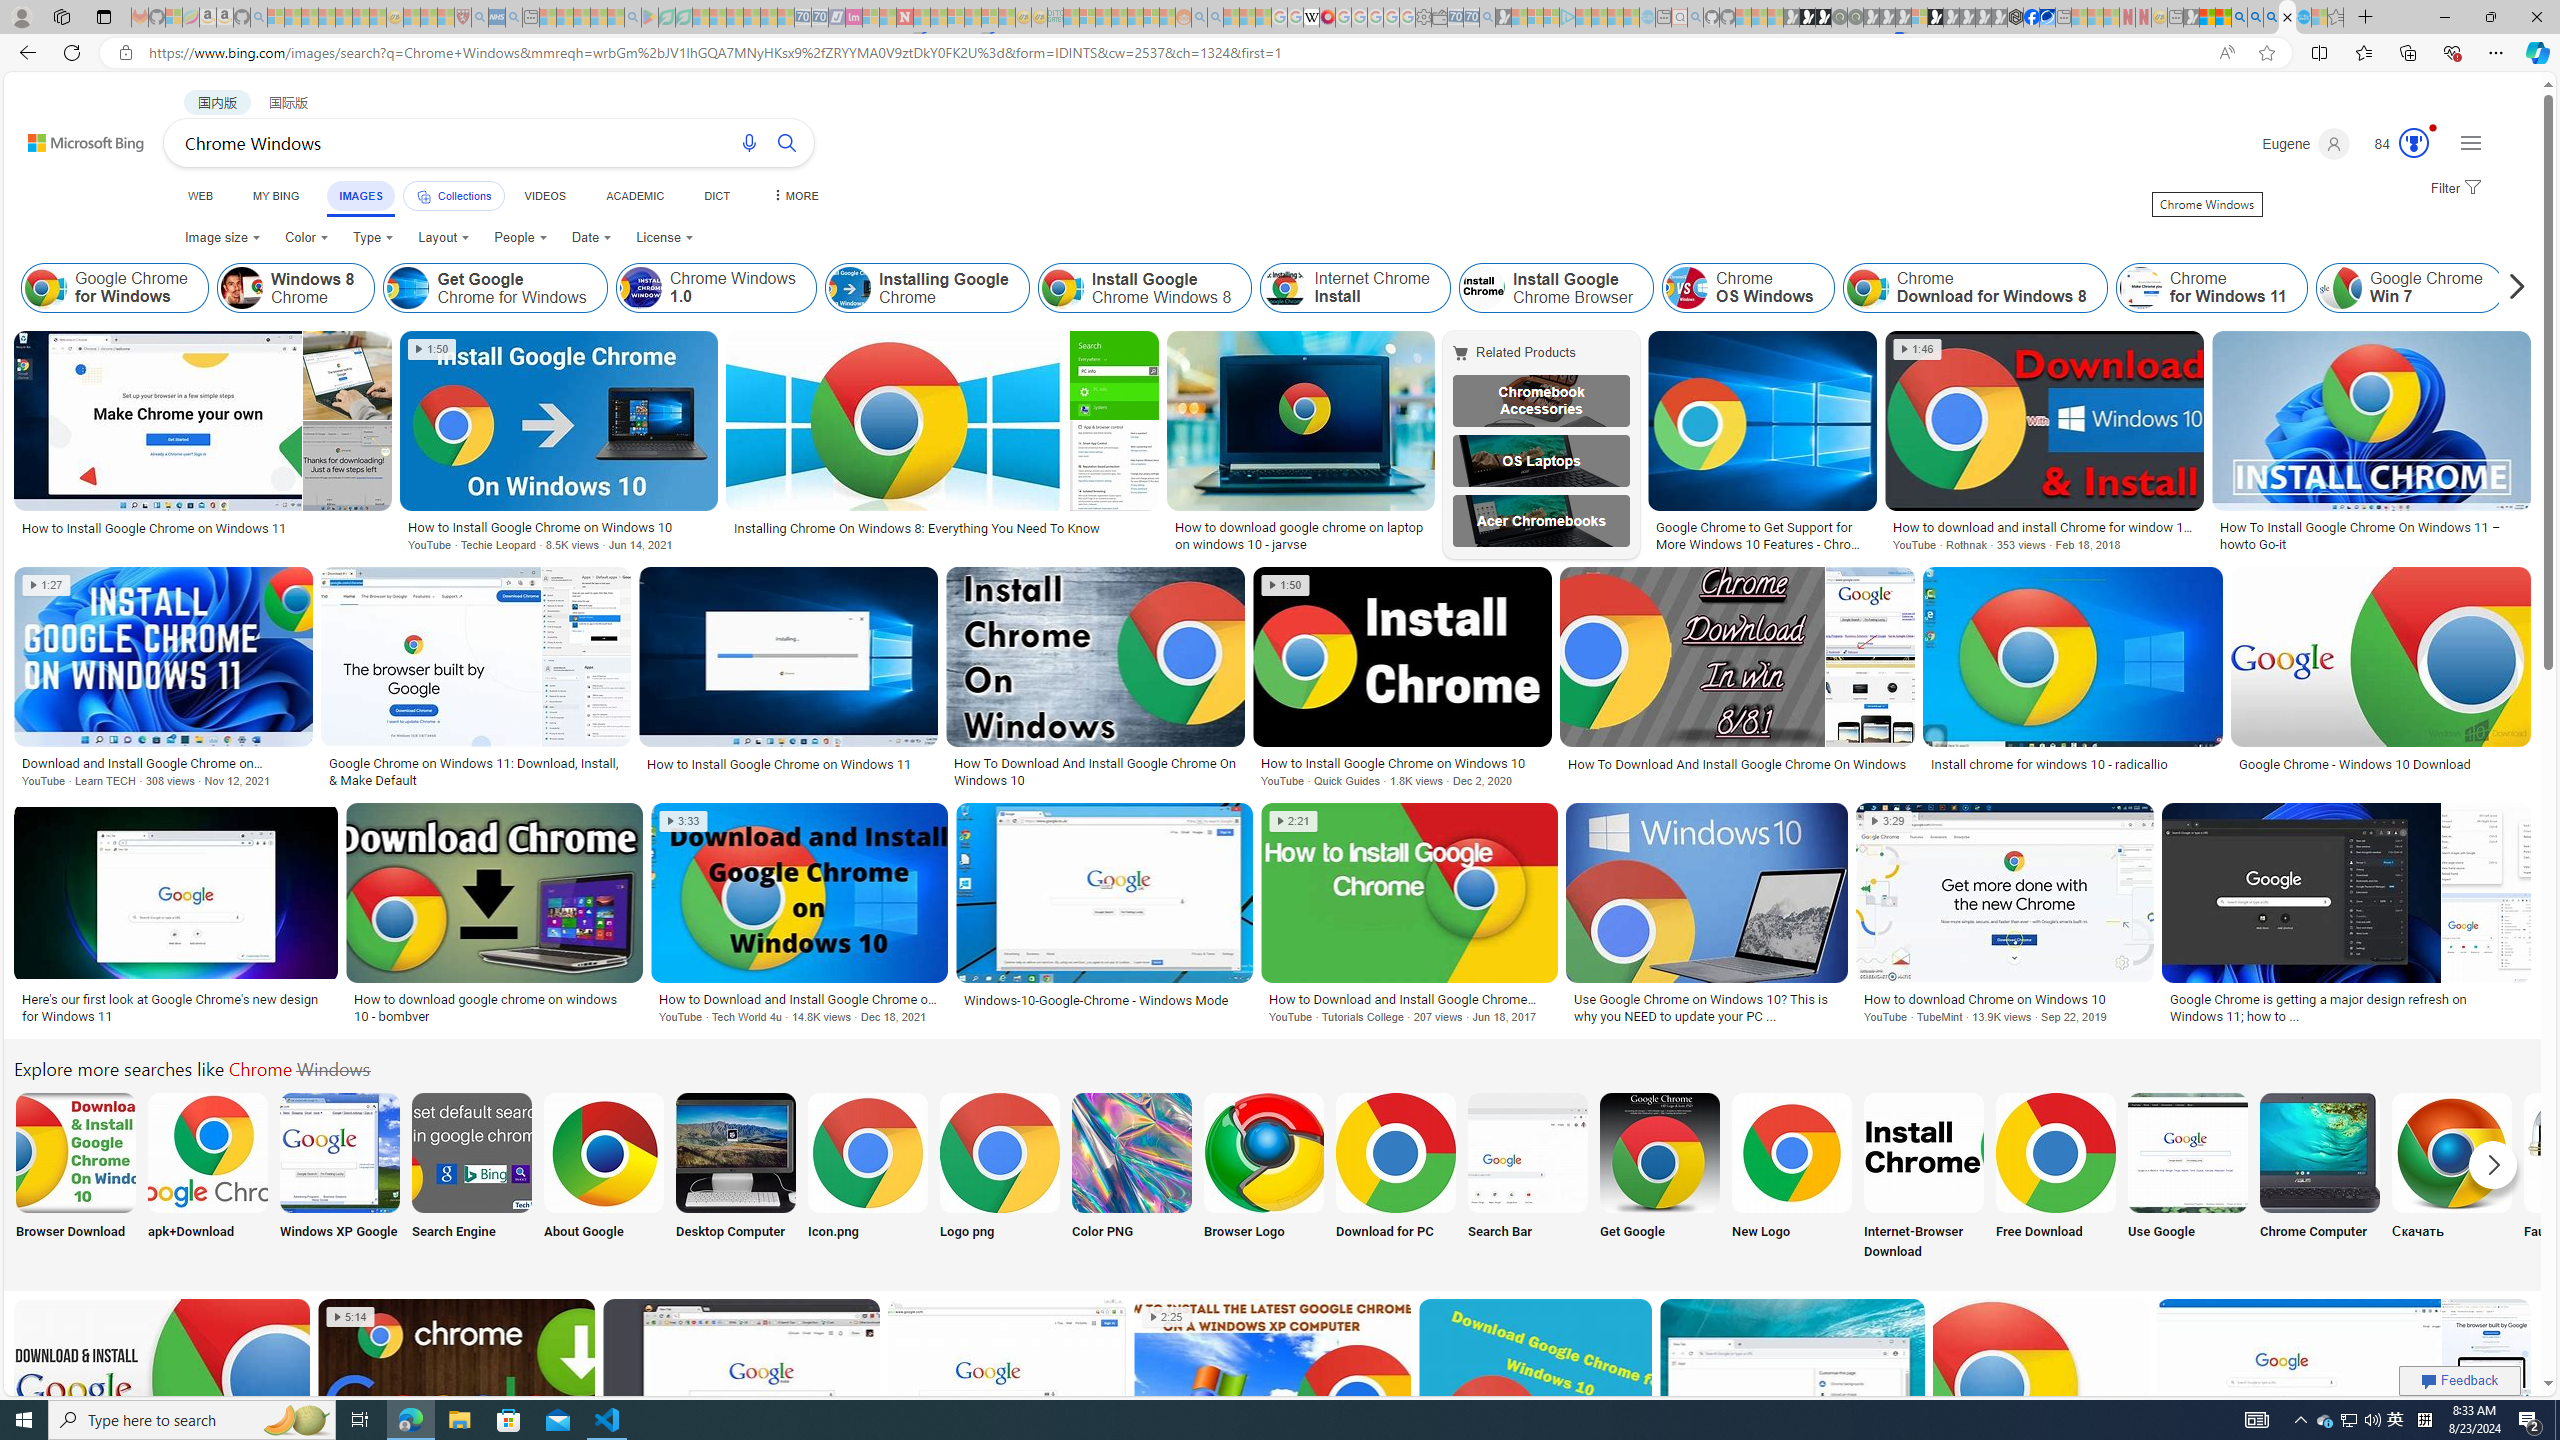  I want to click on How To Download And Install Google Chrome On Windows, so click(1736, 764).